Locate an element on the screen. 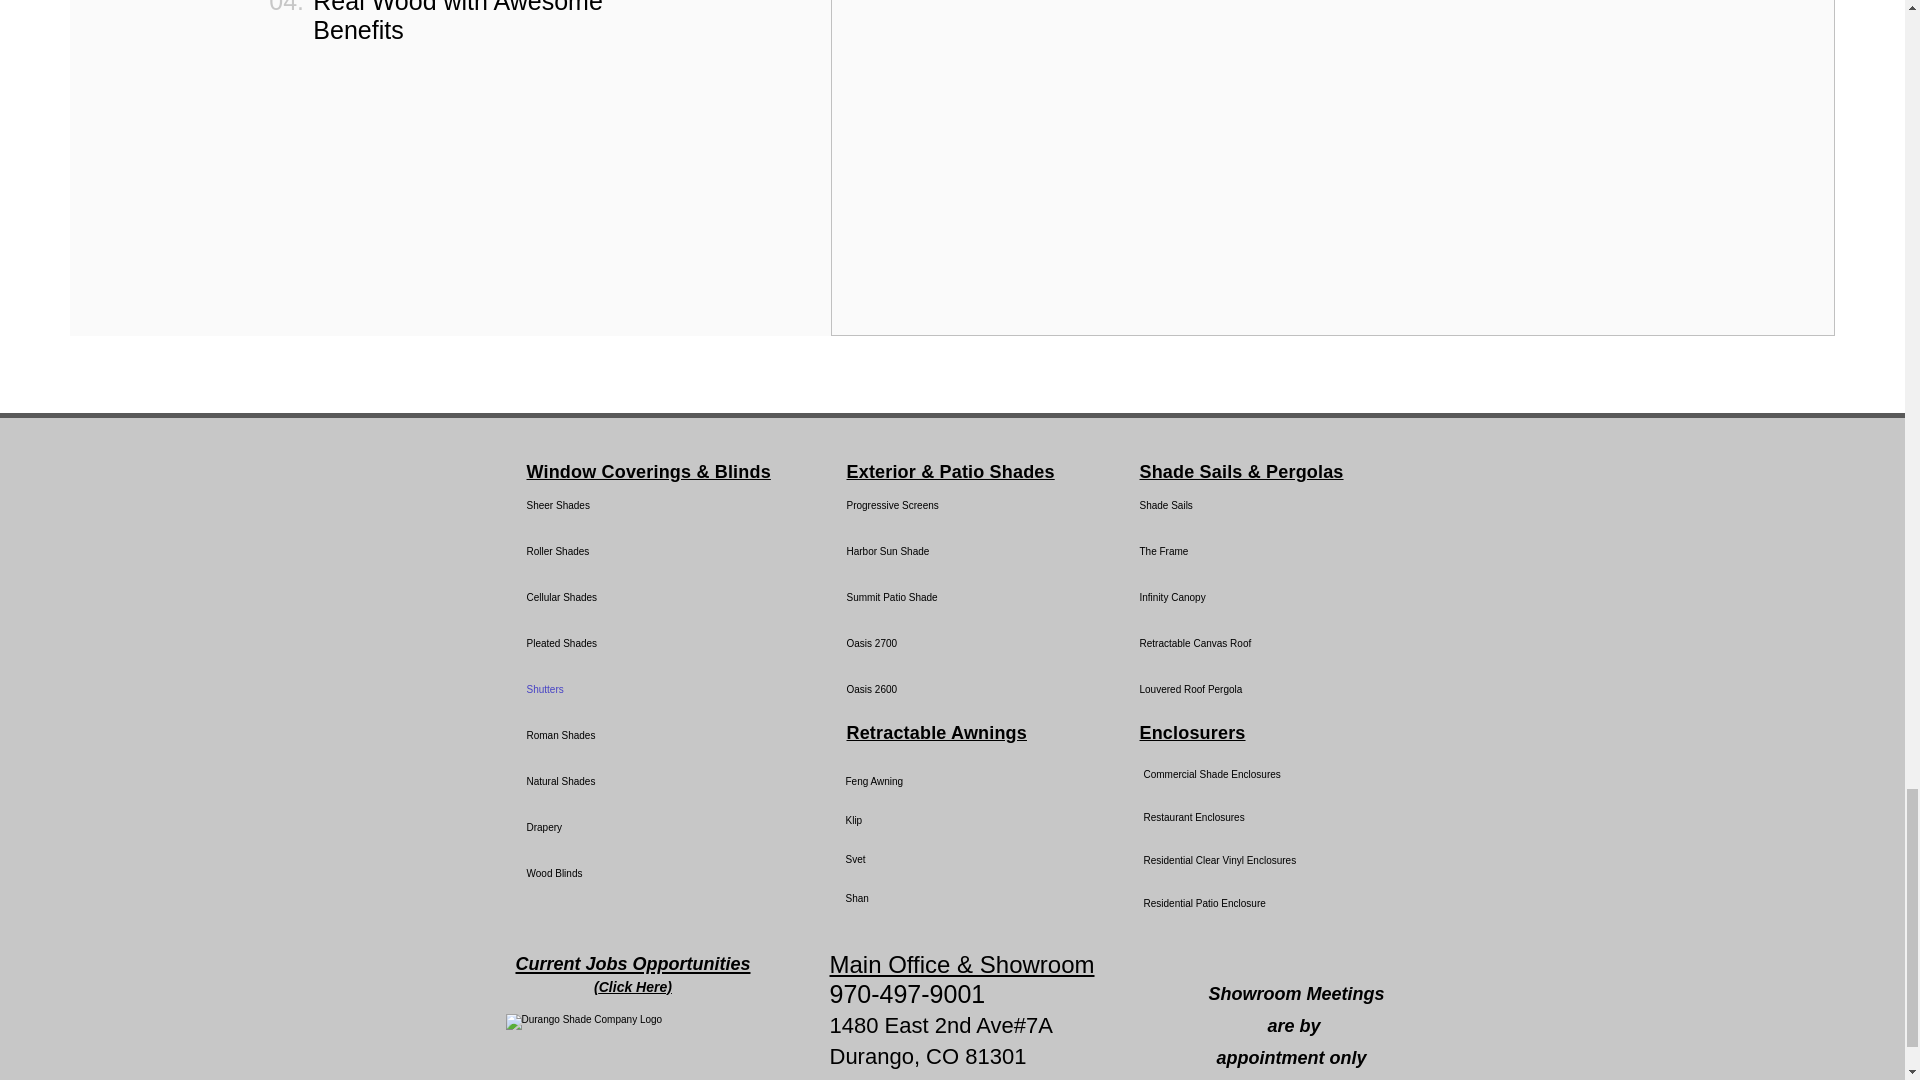 The image size is (1920, 1080). Roller Shades is located at coordinates (648, 552).